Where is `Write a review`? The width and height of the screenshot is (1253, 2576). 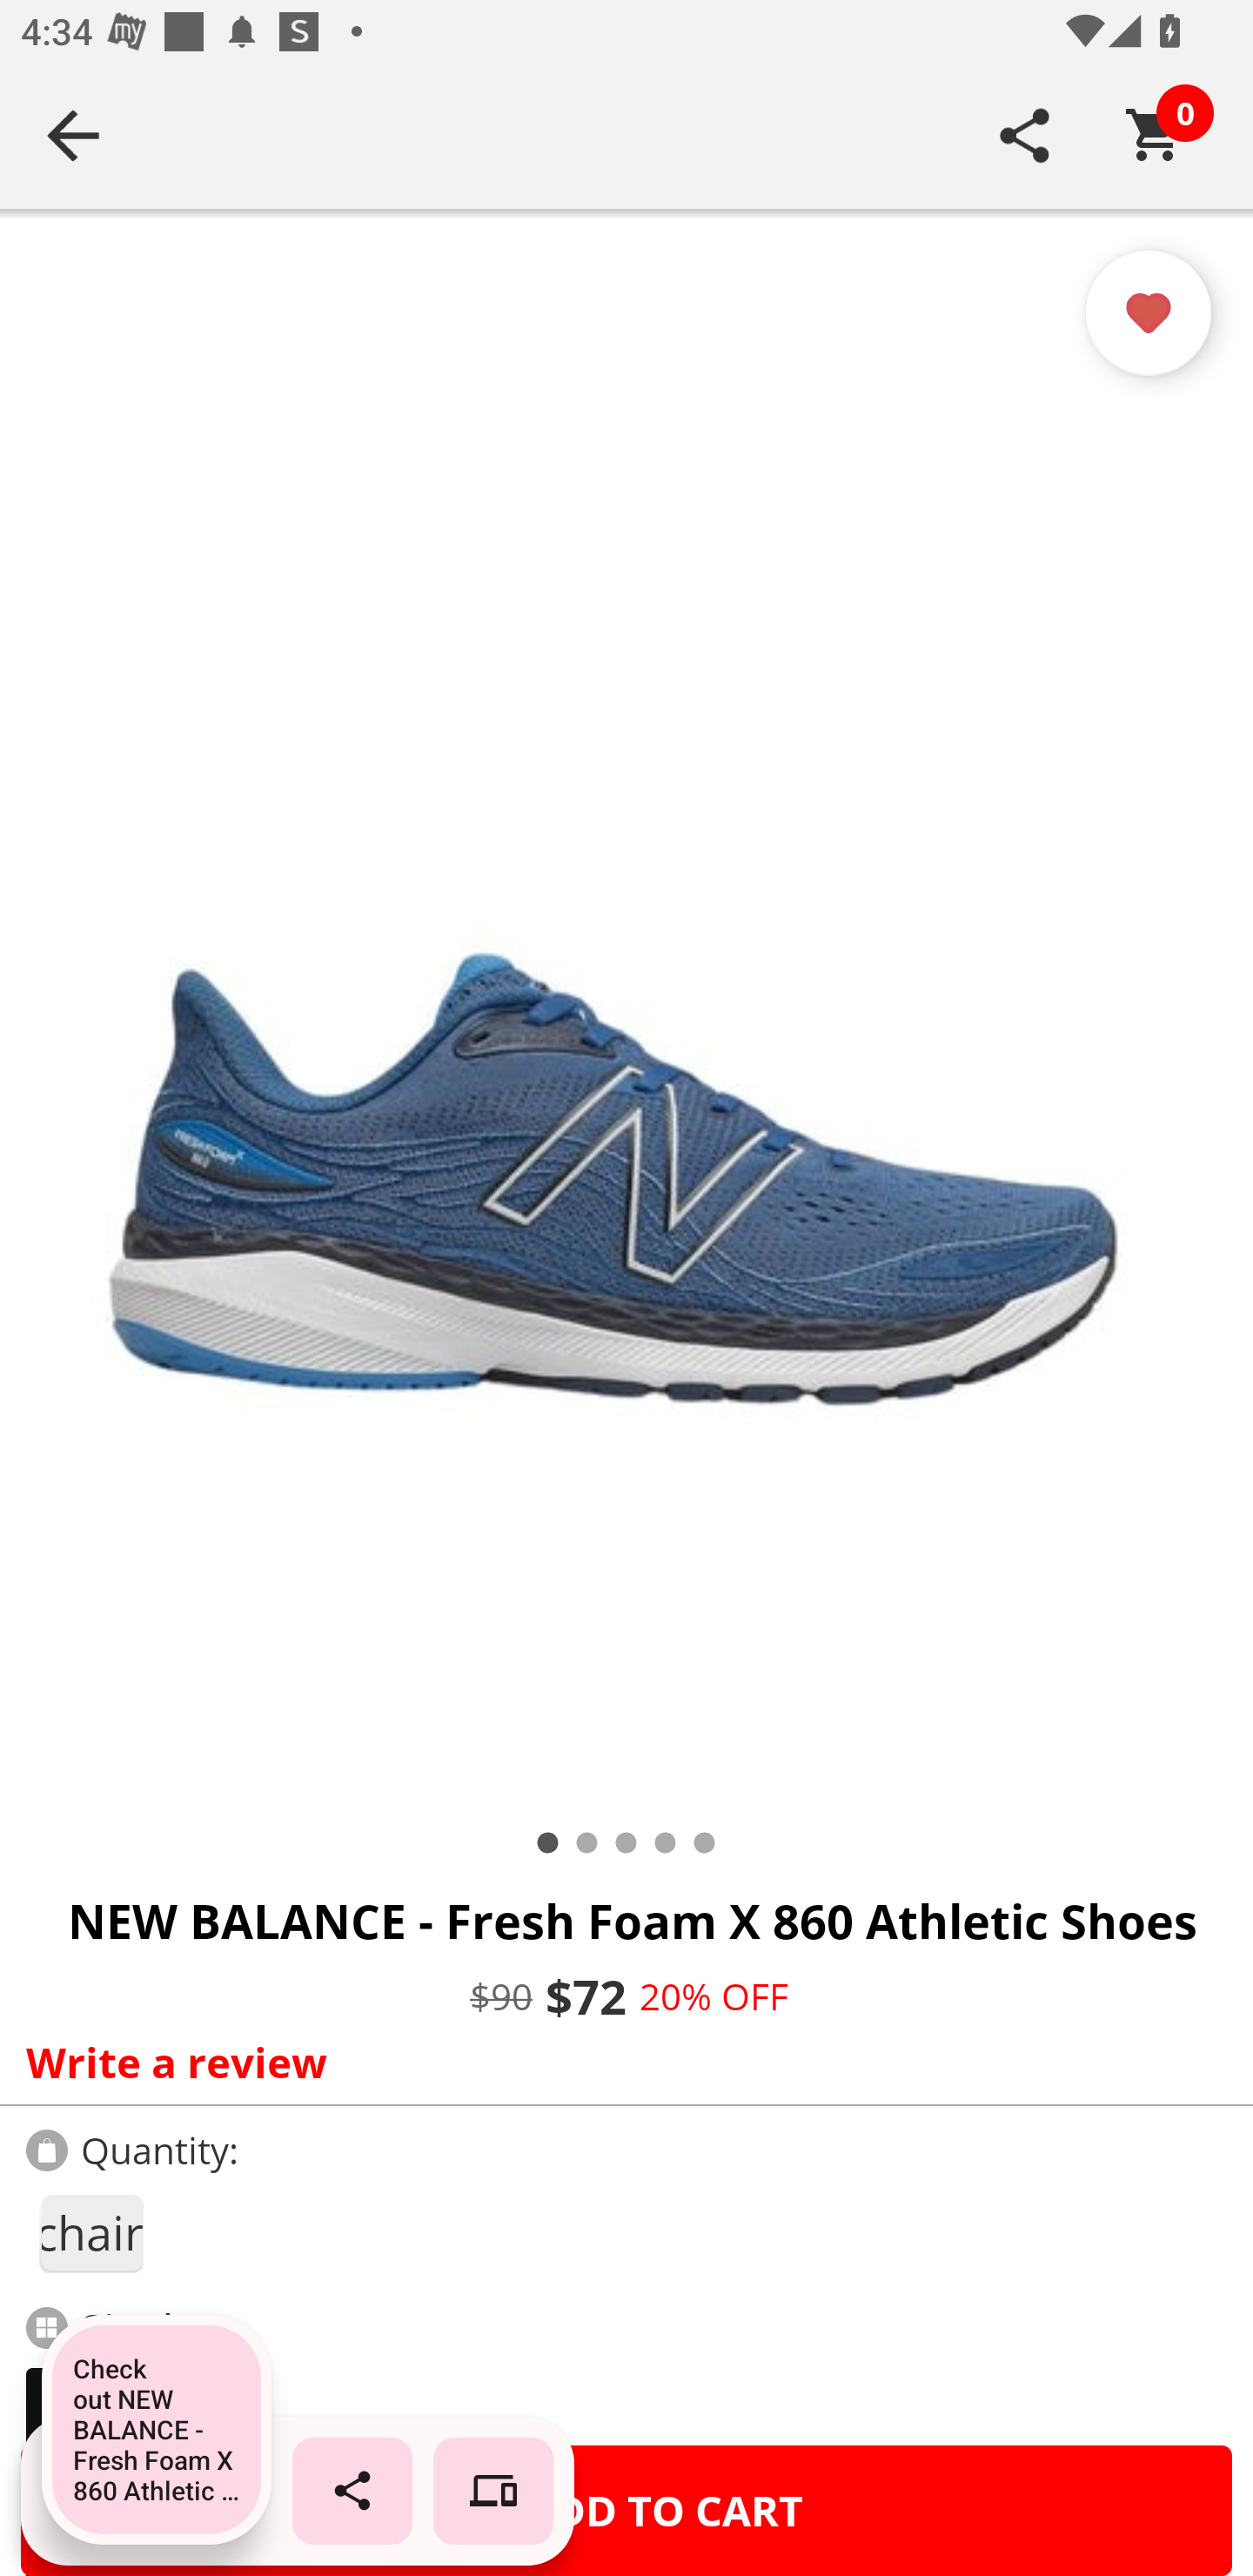 Write a review is located at coordinates (620, 2062).